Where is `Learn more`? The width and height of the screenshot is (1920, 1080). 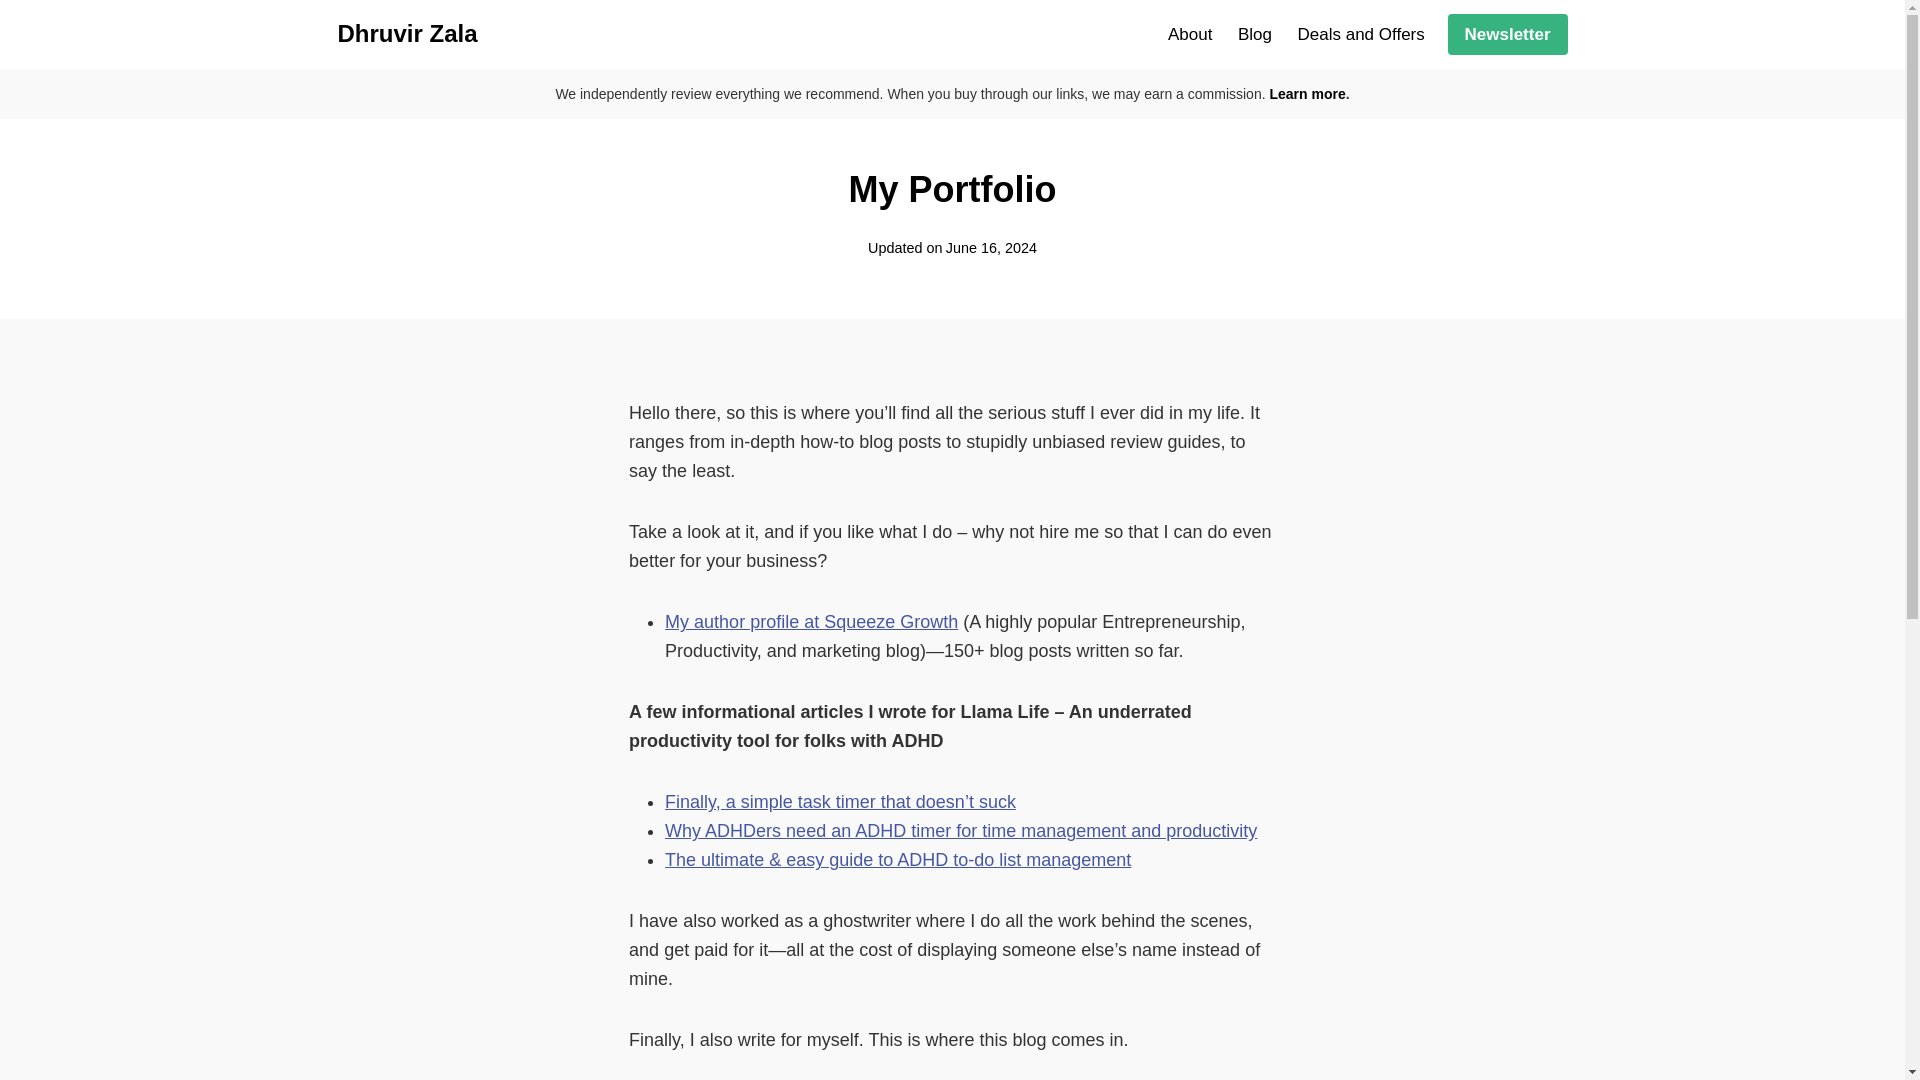
Learn more is located at coordinates (1307, 94).